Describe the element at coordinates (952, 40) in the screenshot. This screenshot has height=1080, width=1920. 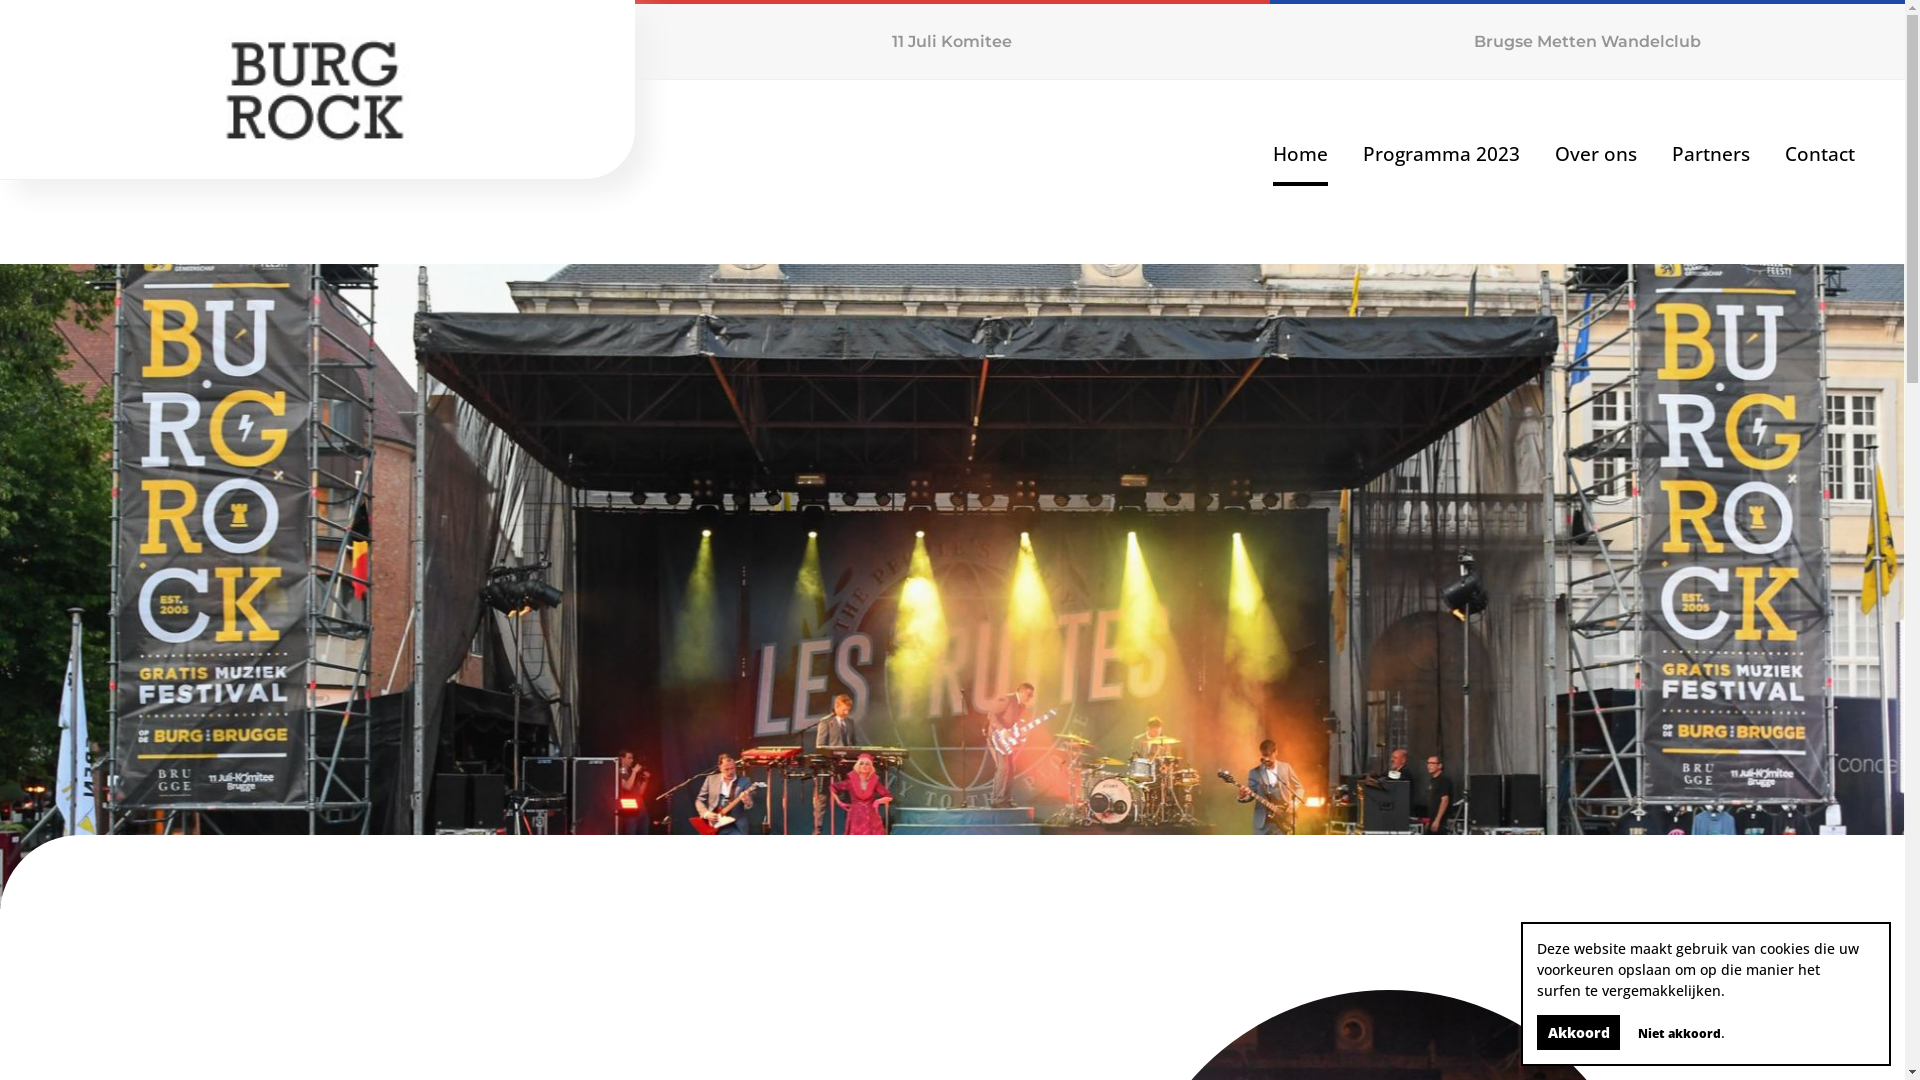
I see `11 Juli Komitee` at that location.